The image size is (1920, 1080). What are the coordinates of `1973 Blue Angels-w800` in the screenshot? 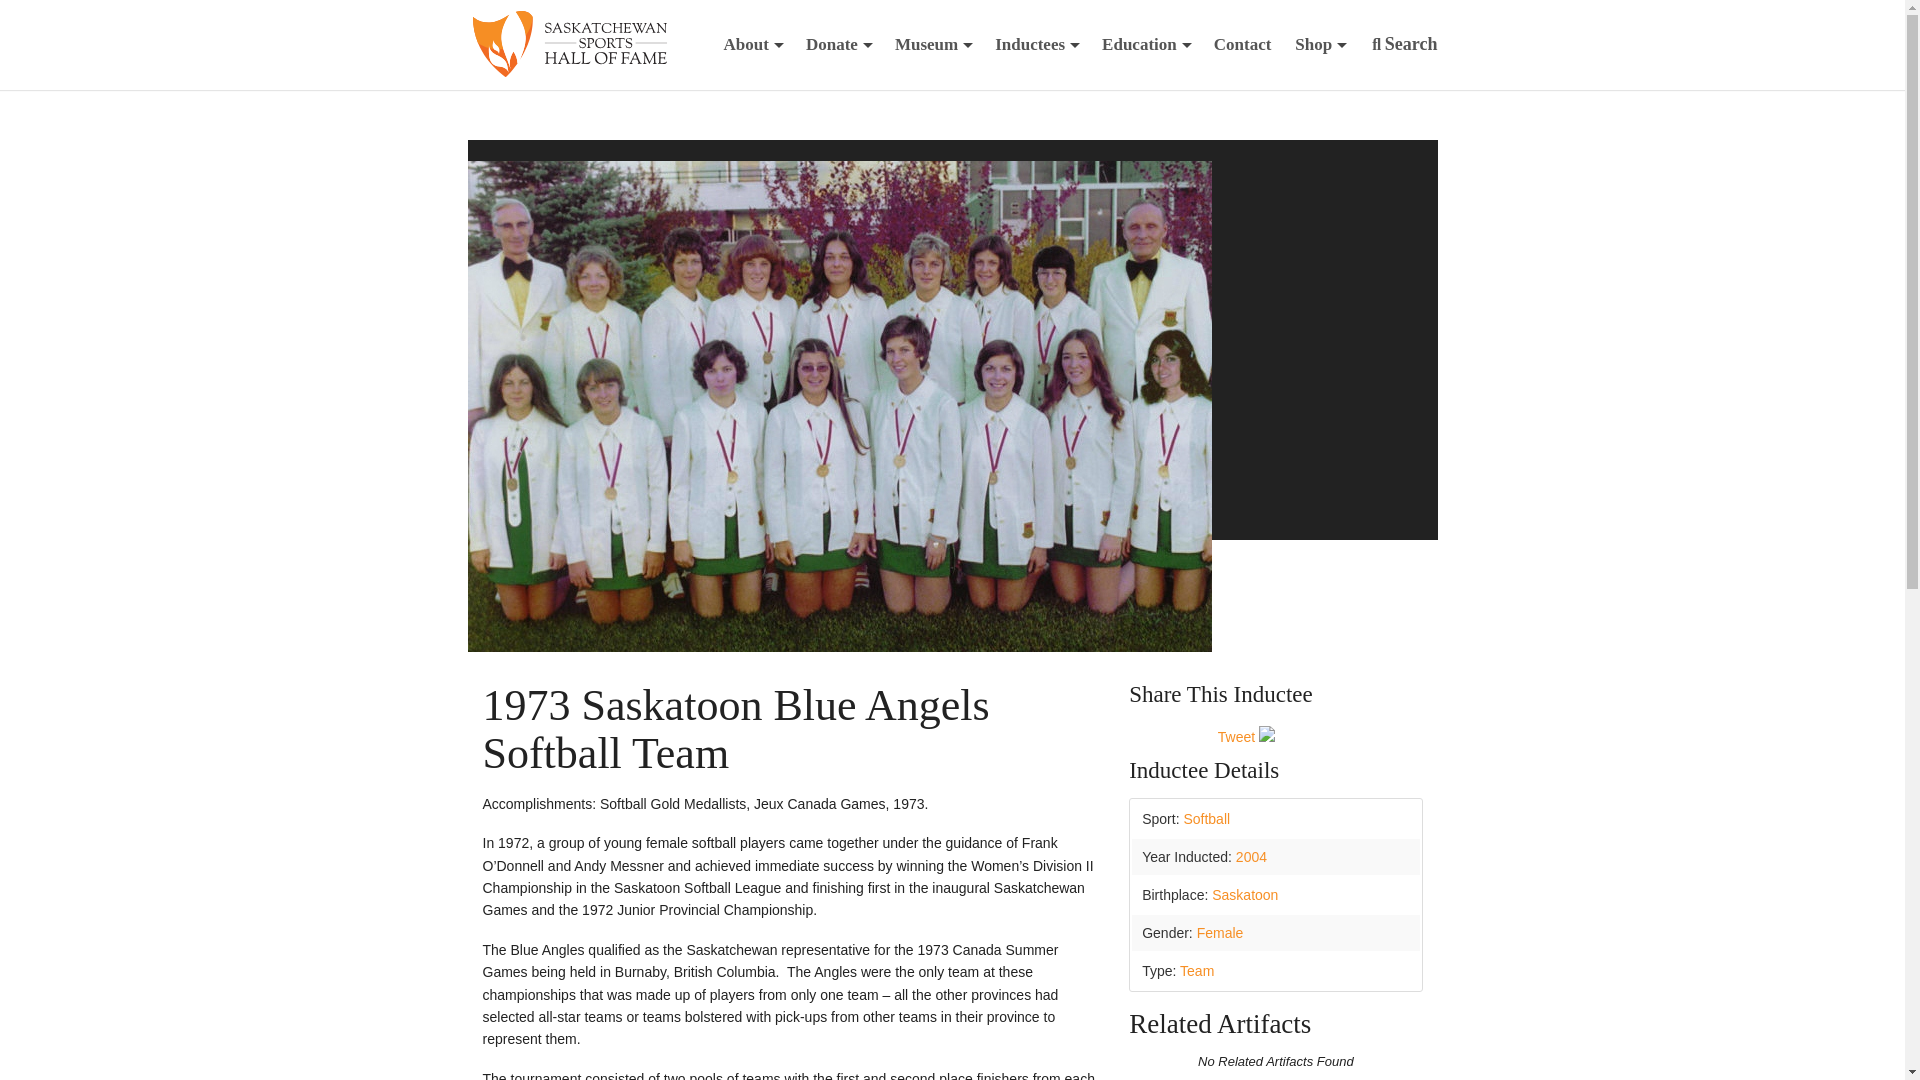 It's located at (840, 646).